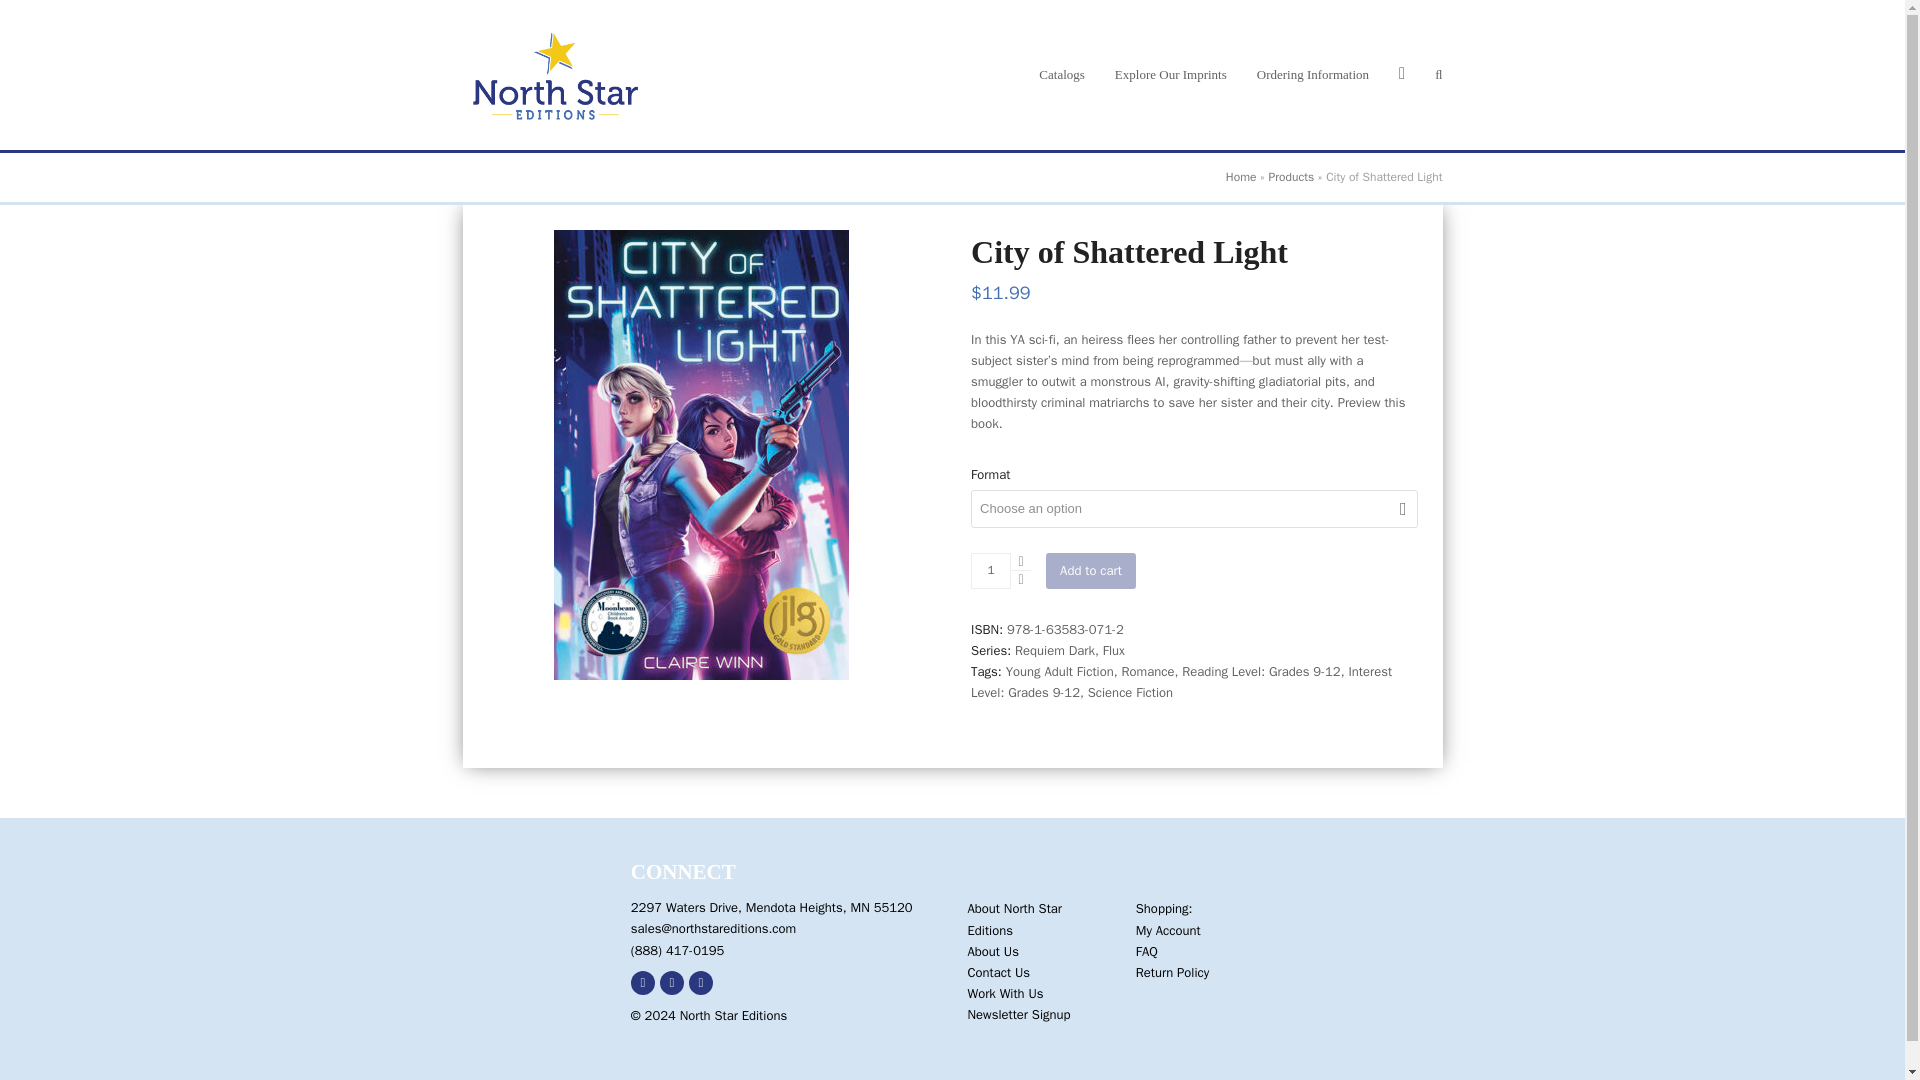 The width and height of the screenshot is (1920, 1080). Describe the element at coordinates (1062, 74) in the screenshot. I see `Catalogs` at that location.